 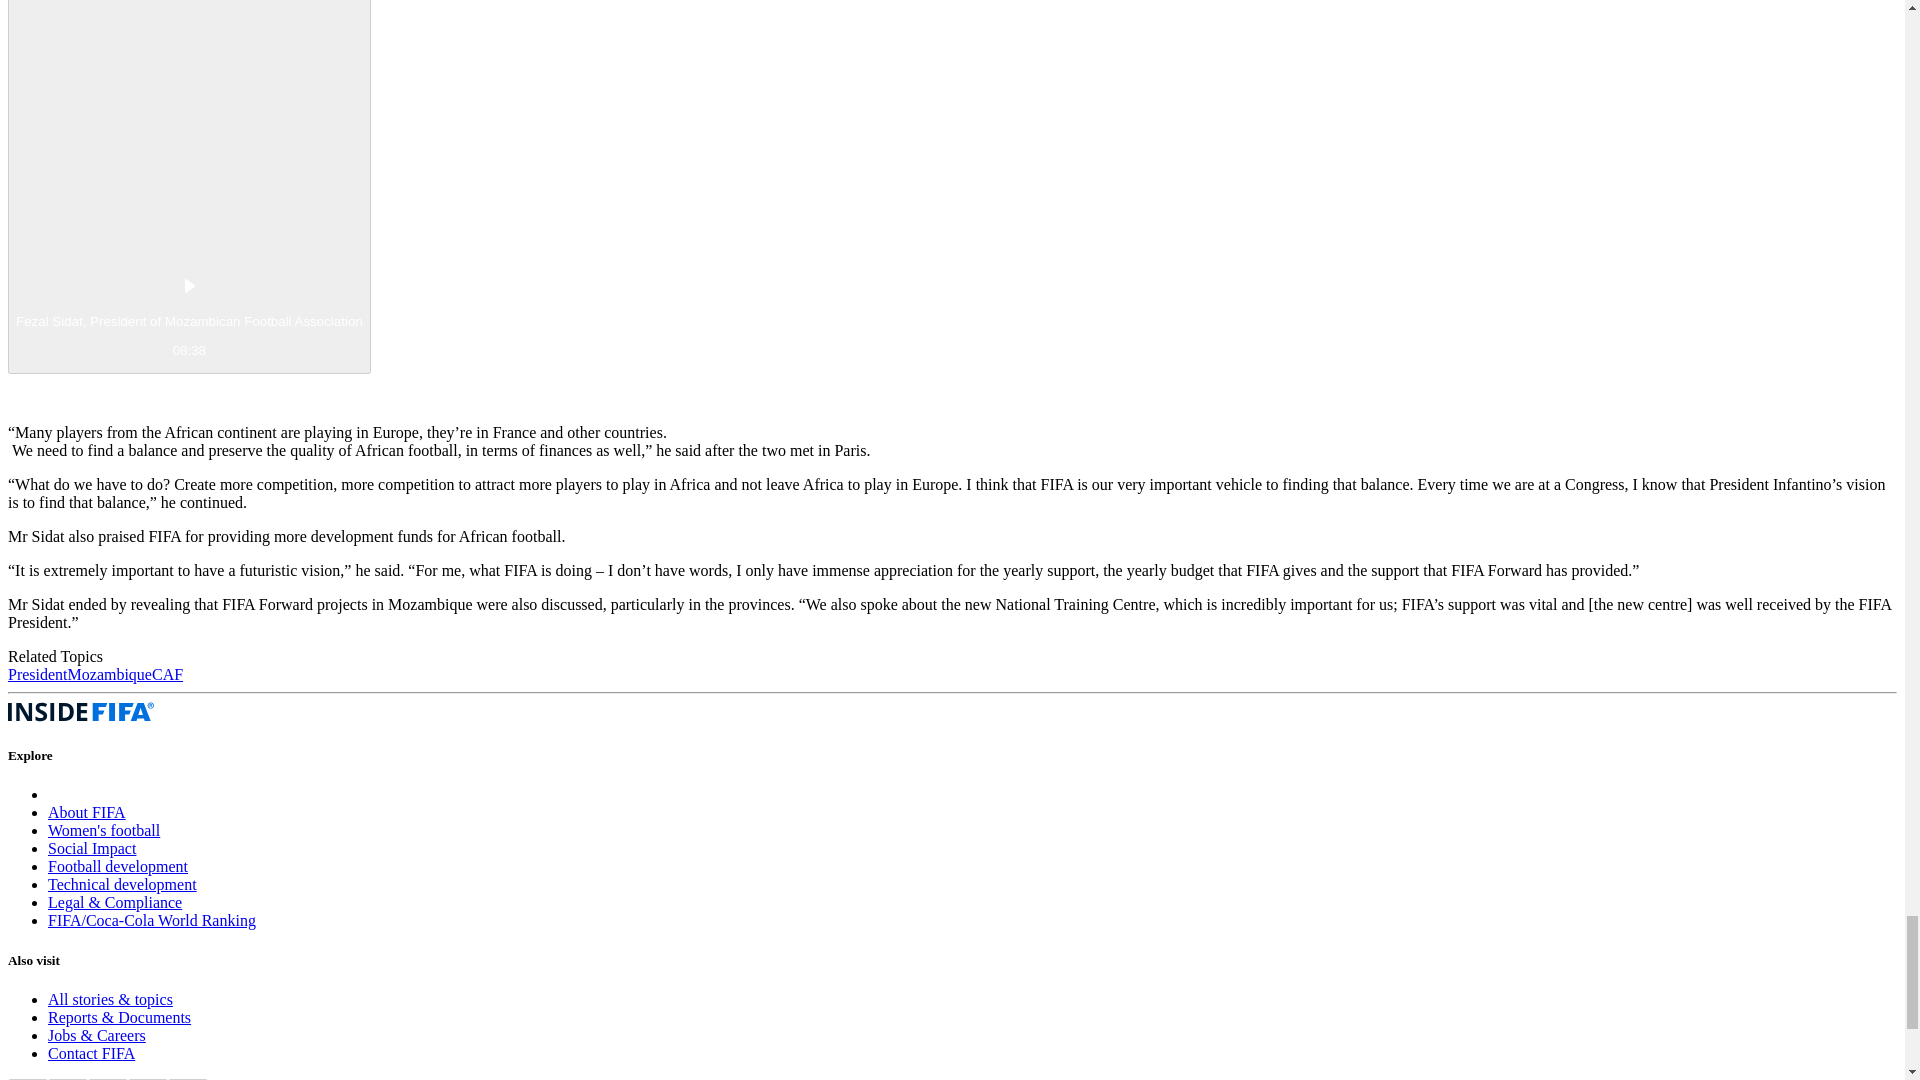 I want to click on Women's football, so click(x=104, y=830).